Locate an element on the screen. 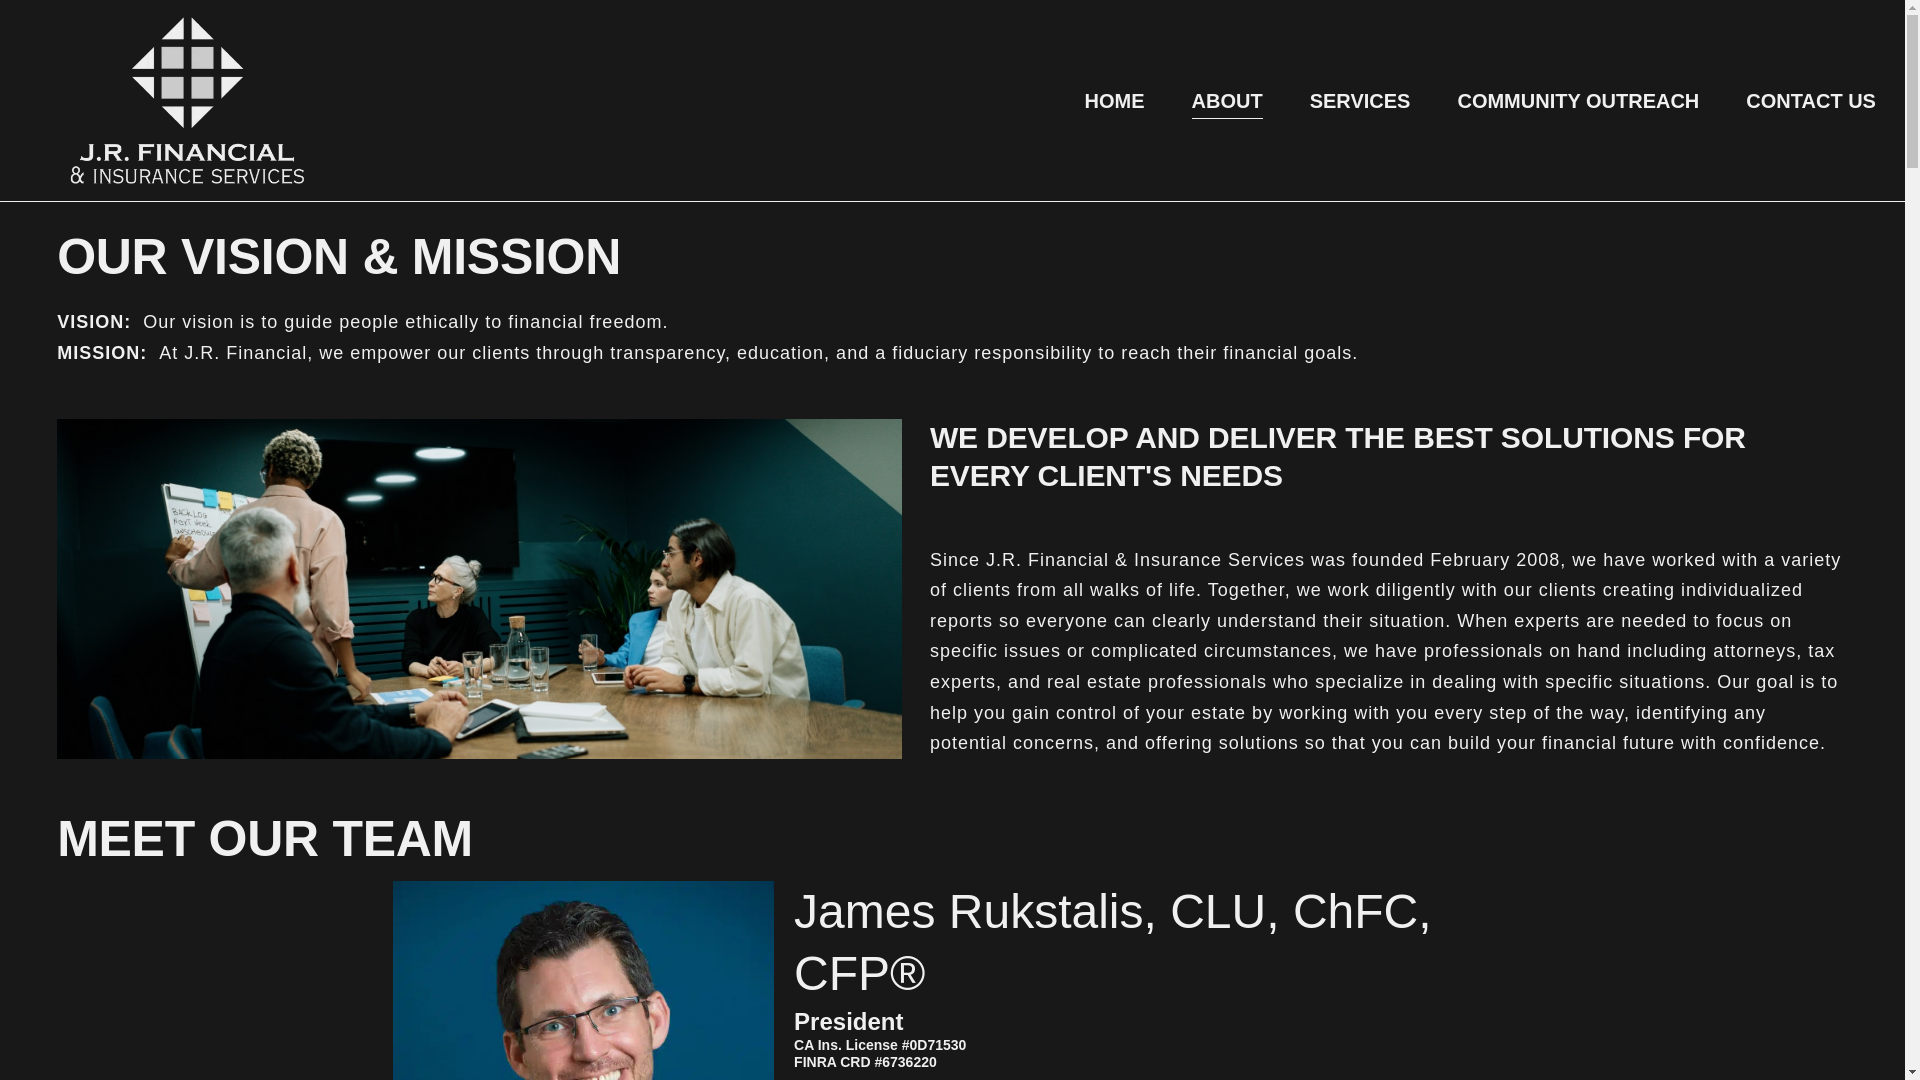 This screenshot has height=1080, width=1920. HOME is located at coordinates (1114, 100).